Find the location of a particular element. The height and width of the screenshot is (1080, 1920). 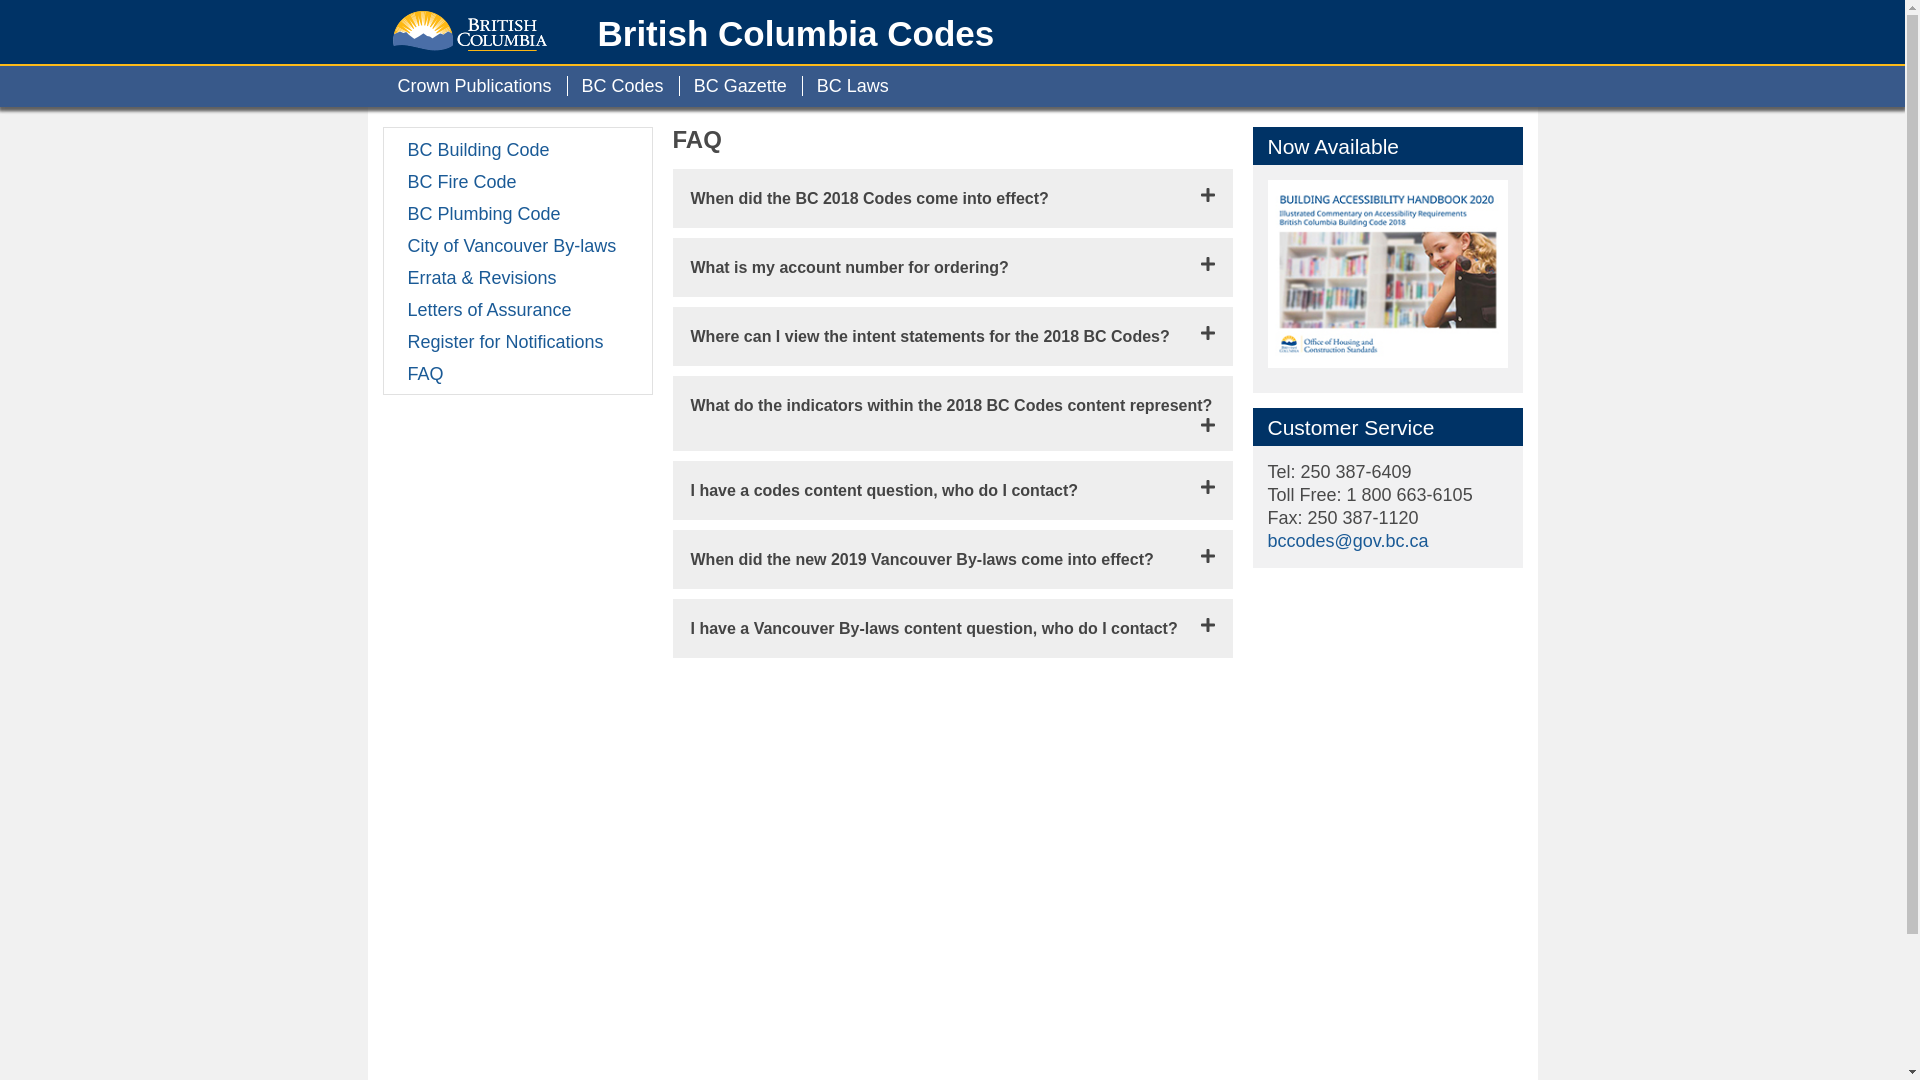

Letters of Assurance is located at coordinates (518, 309).